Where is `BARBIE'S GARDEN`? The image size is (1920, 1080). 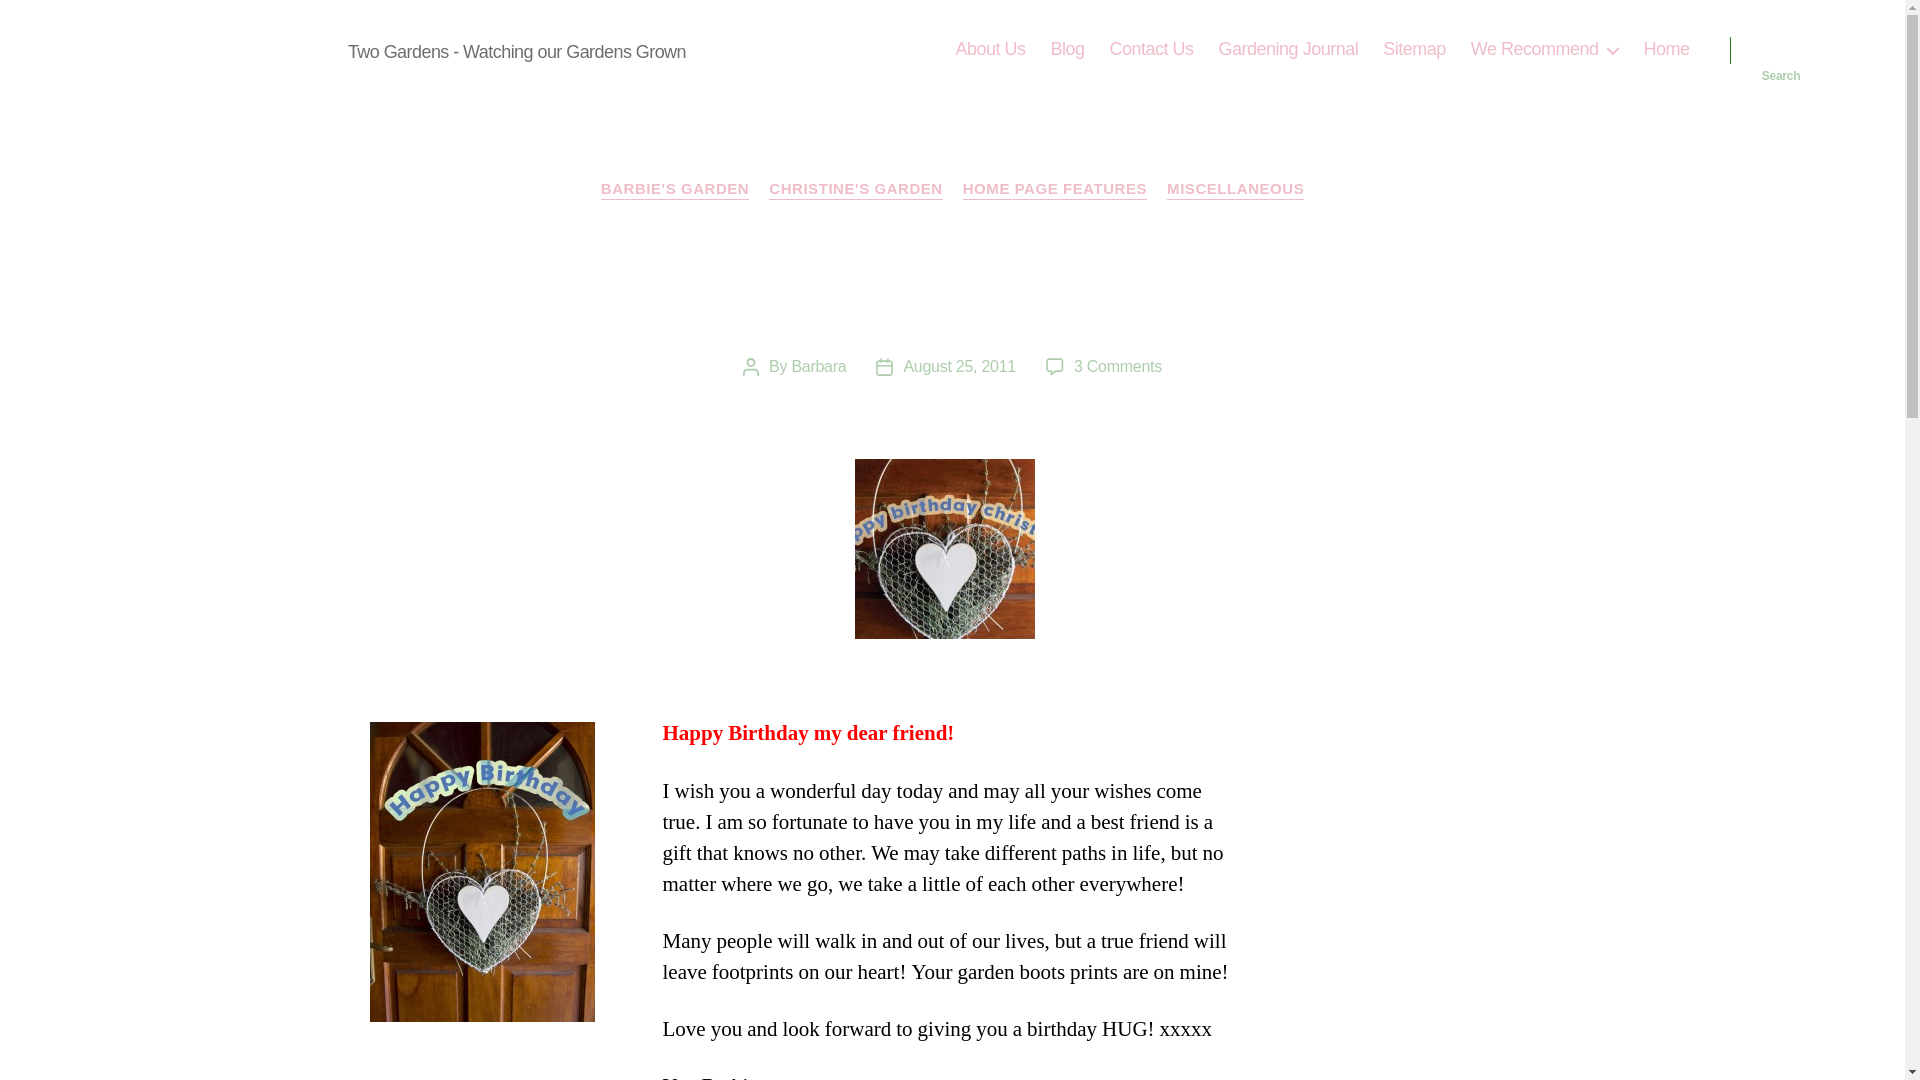
BARBIE'S GARDEN is located at coordinates (675, 190).